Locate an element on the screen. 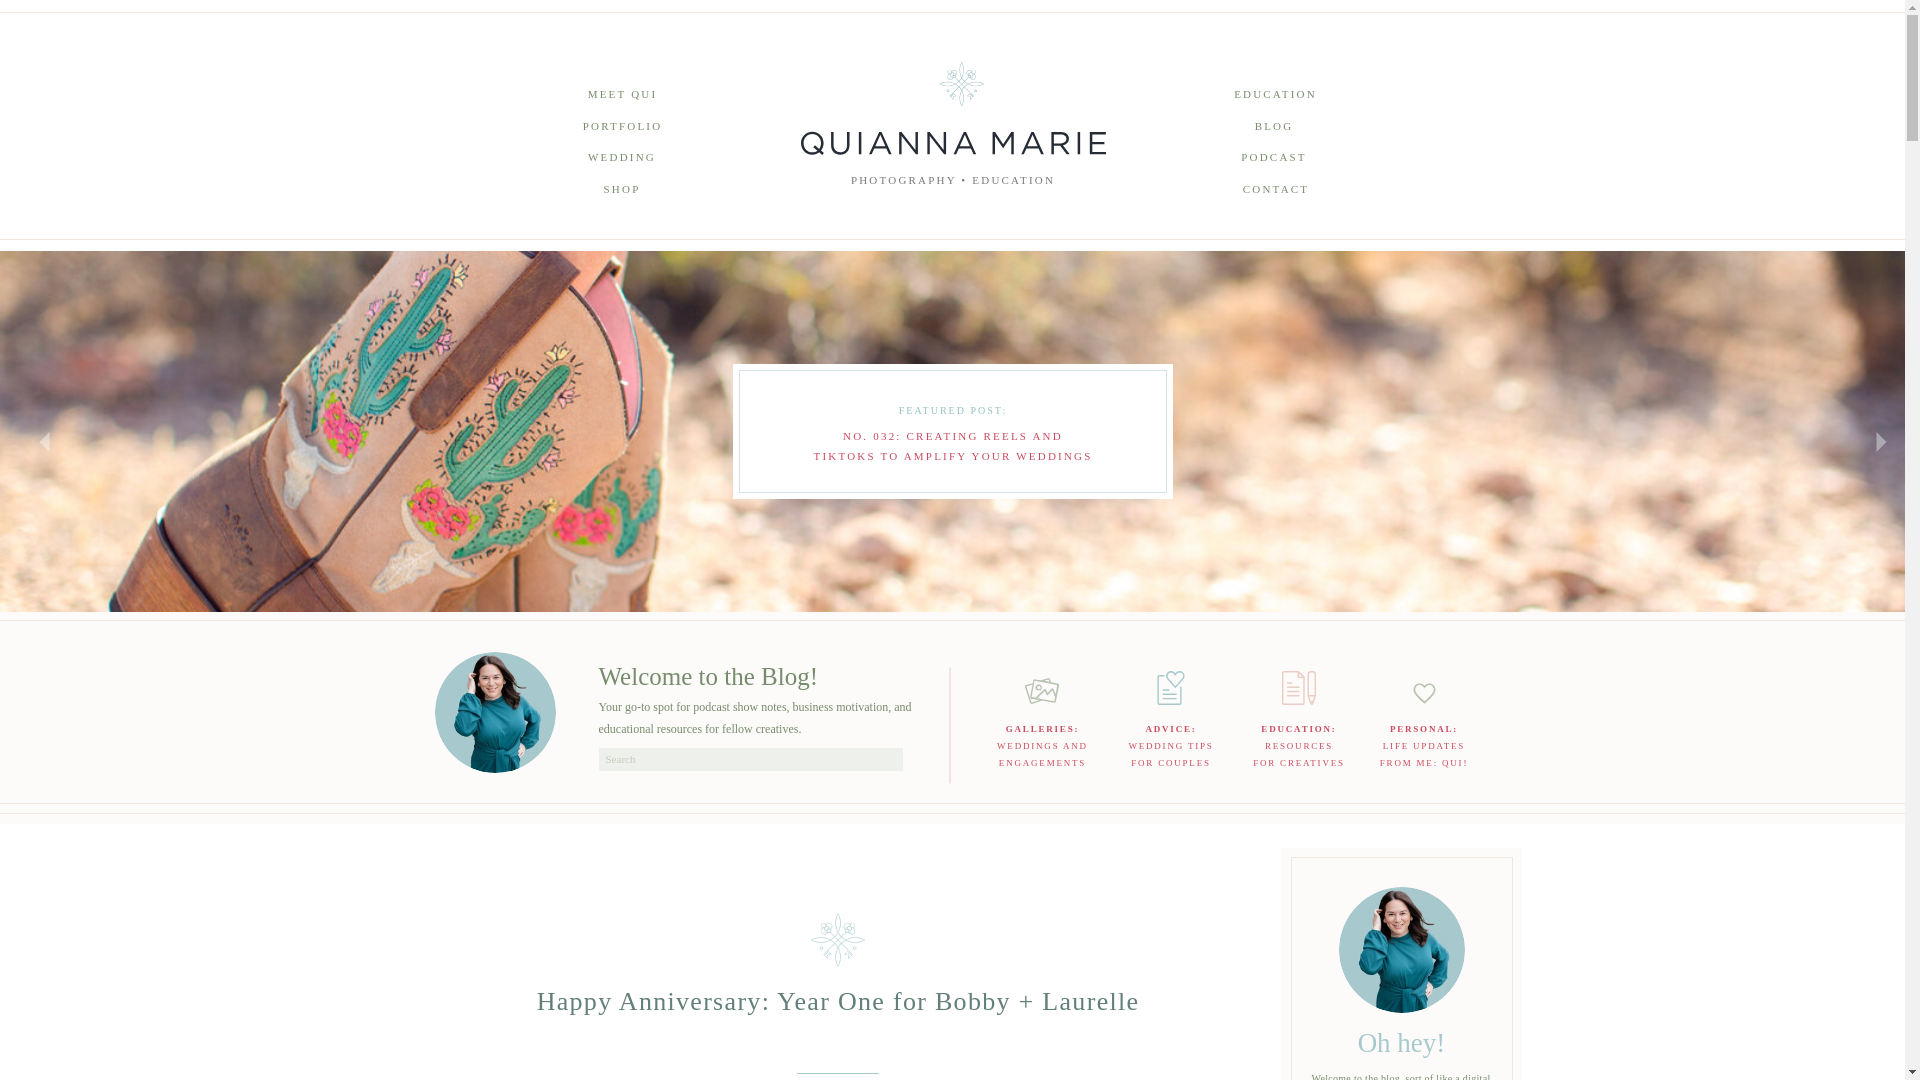 The image size is (1920, 1080). NO. 032: CREATING REELS AND TIKTOKS TO AMPLIFY YOUR WEDDINGS is located at coordinates (953, 444).